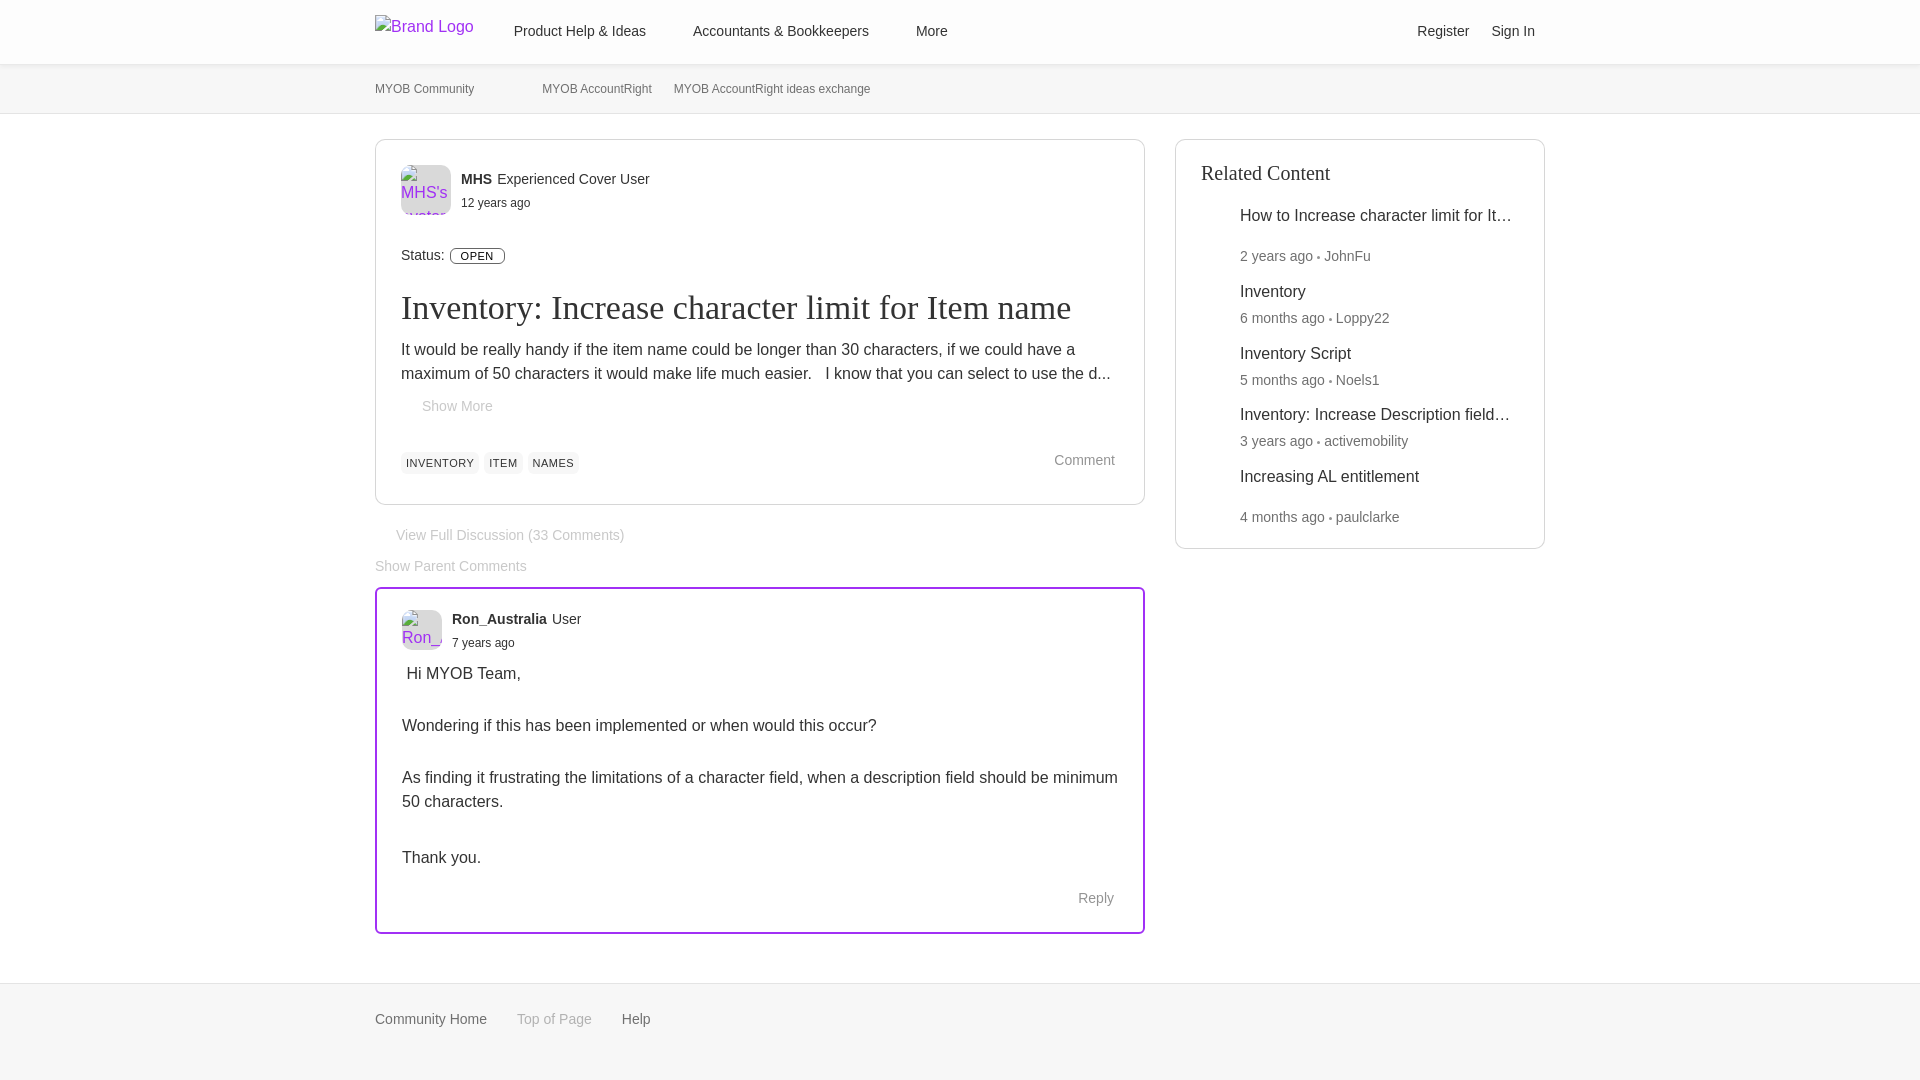 The image size is (1920, 1080). I want to click on Noels1, so click(1358, 378).